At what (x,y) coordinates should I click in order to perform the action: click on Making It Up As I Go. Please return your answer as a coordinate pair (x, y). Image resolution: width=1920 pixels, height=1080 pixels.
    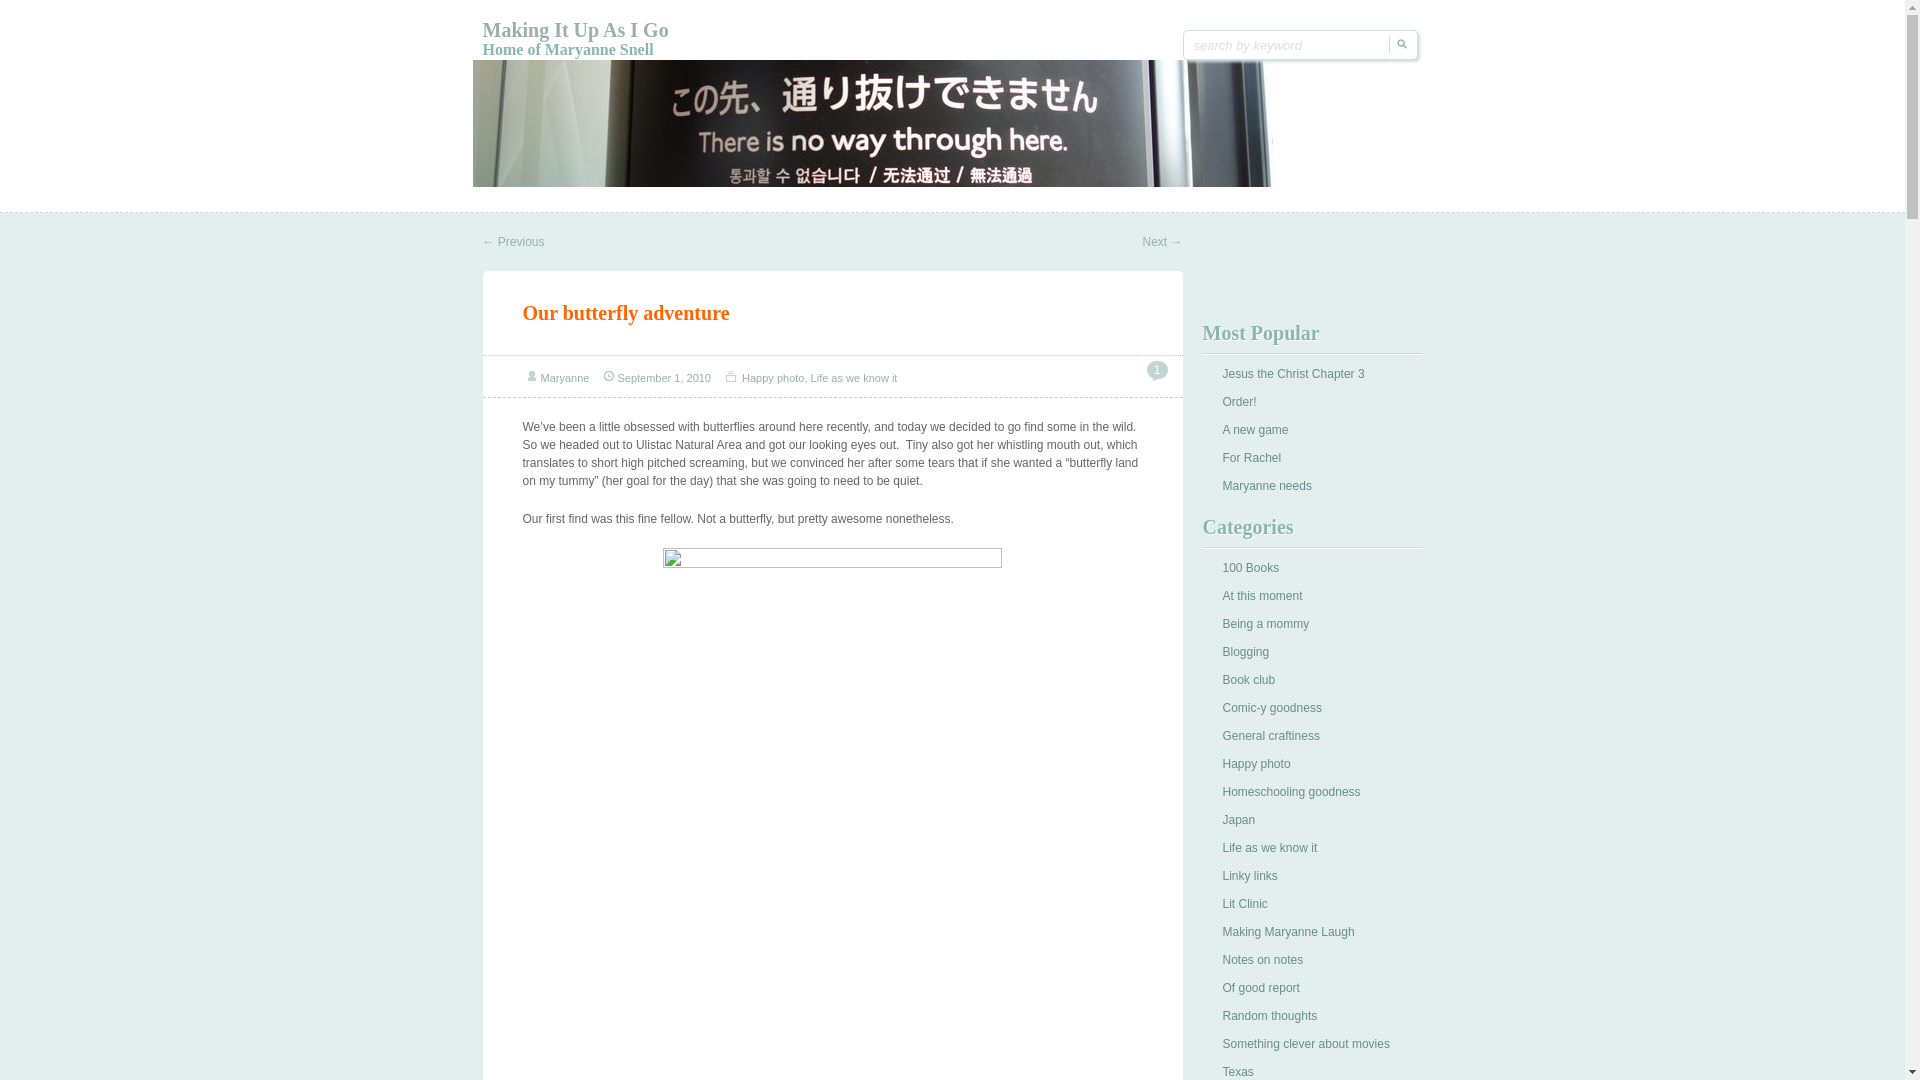
    Looking at the image, I should click on (574, 30).